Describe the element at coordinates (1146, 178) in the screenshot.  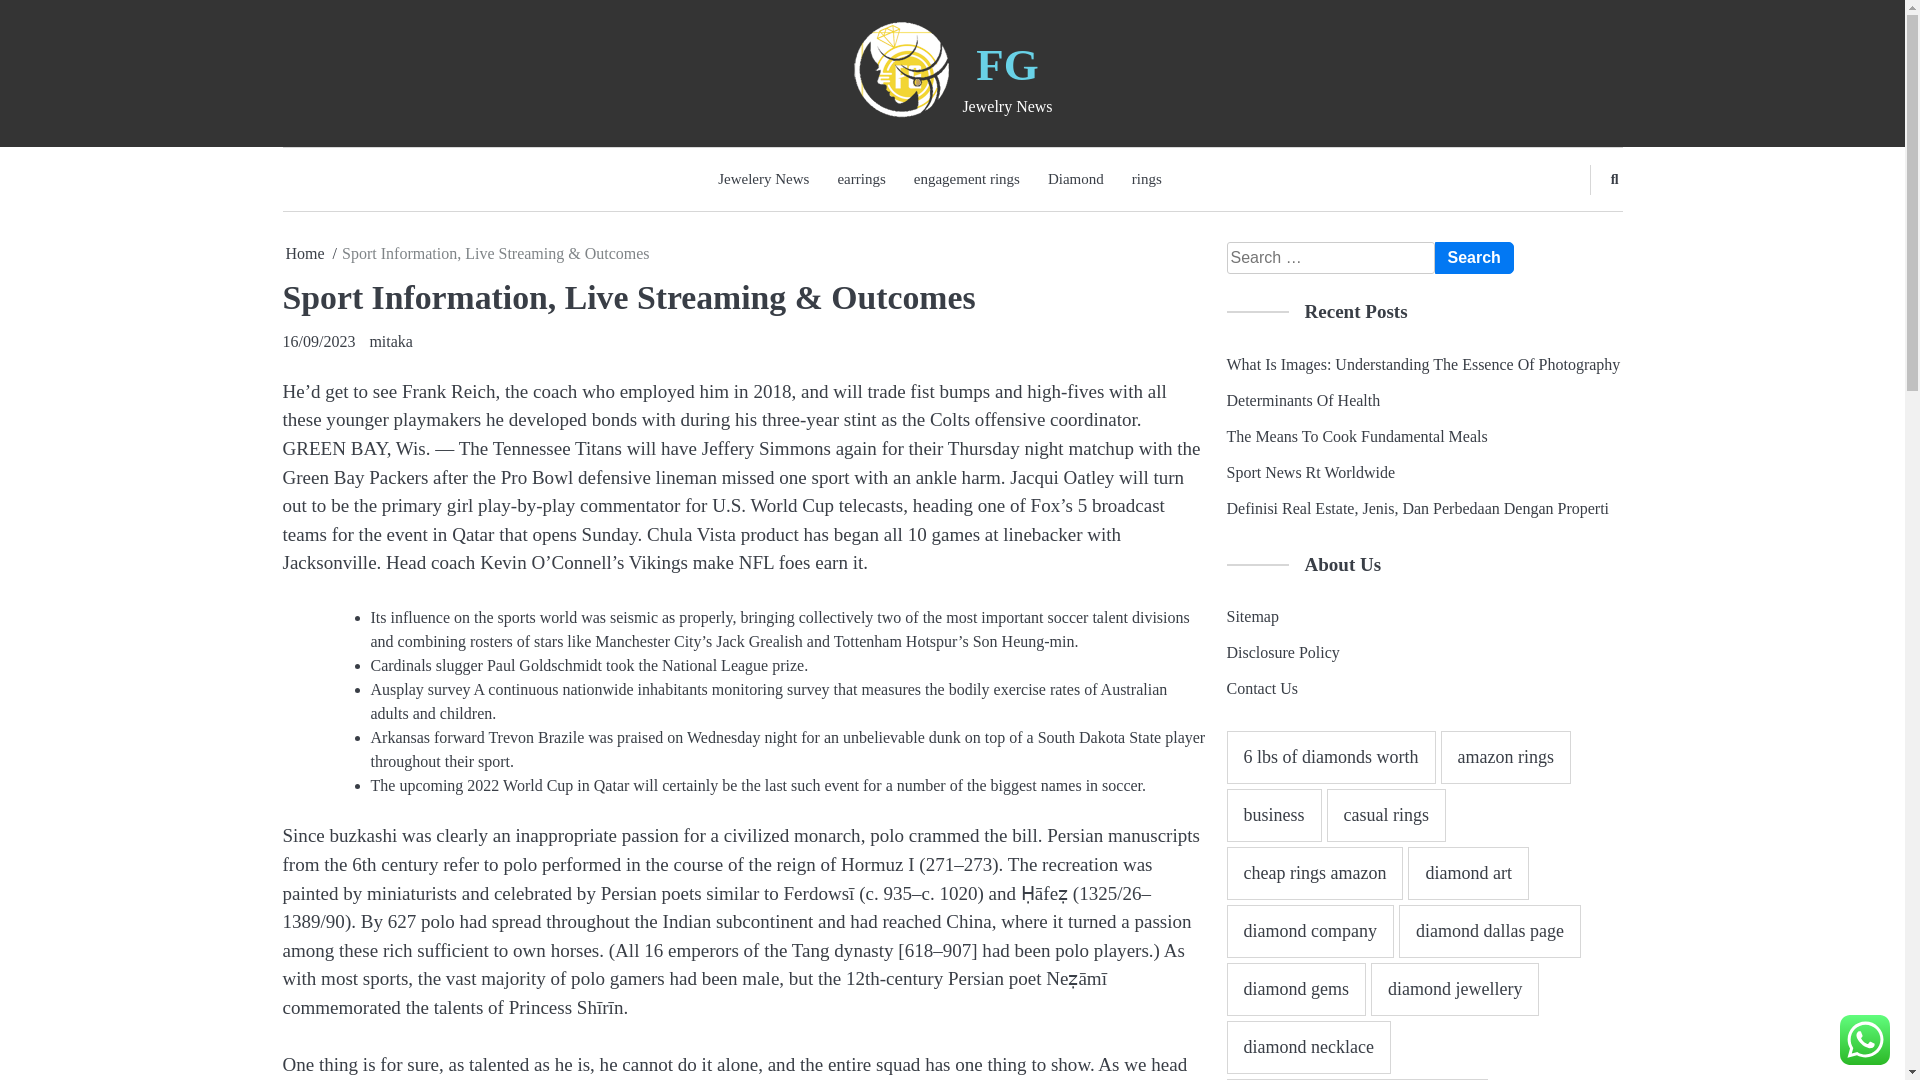
I see `rings` at that location.